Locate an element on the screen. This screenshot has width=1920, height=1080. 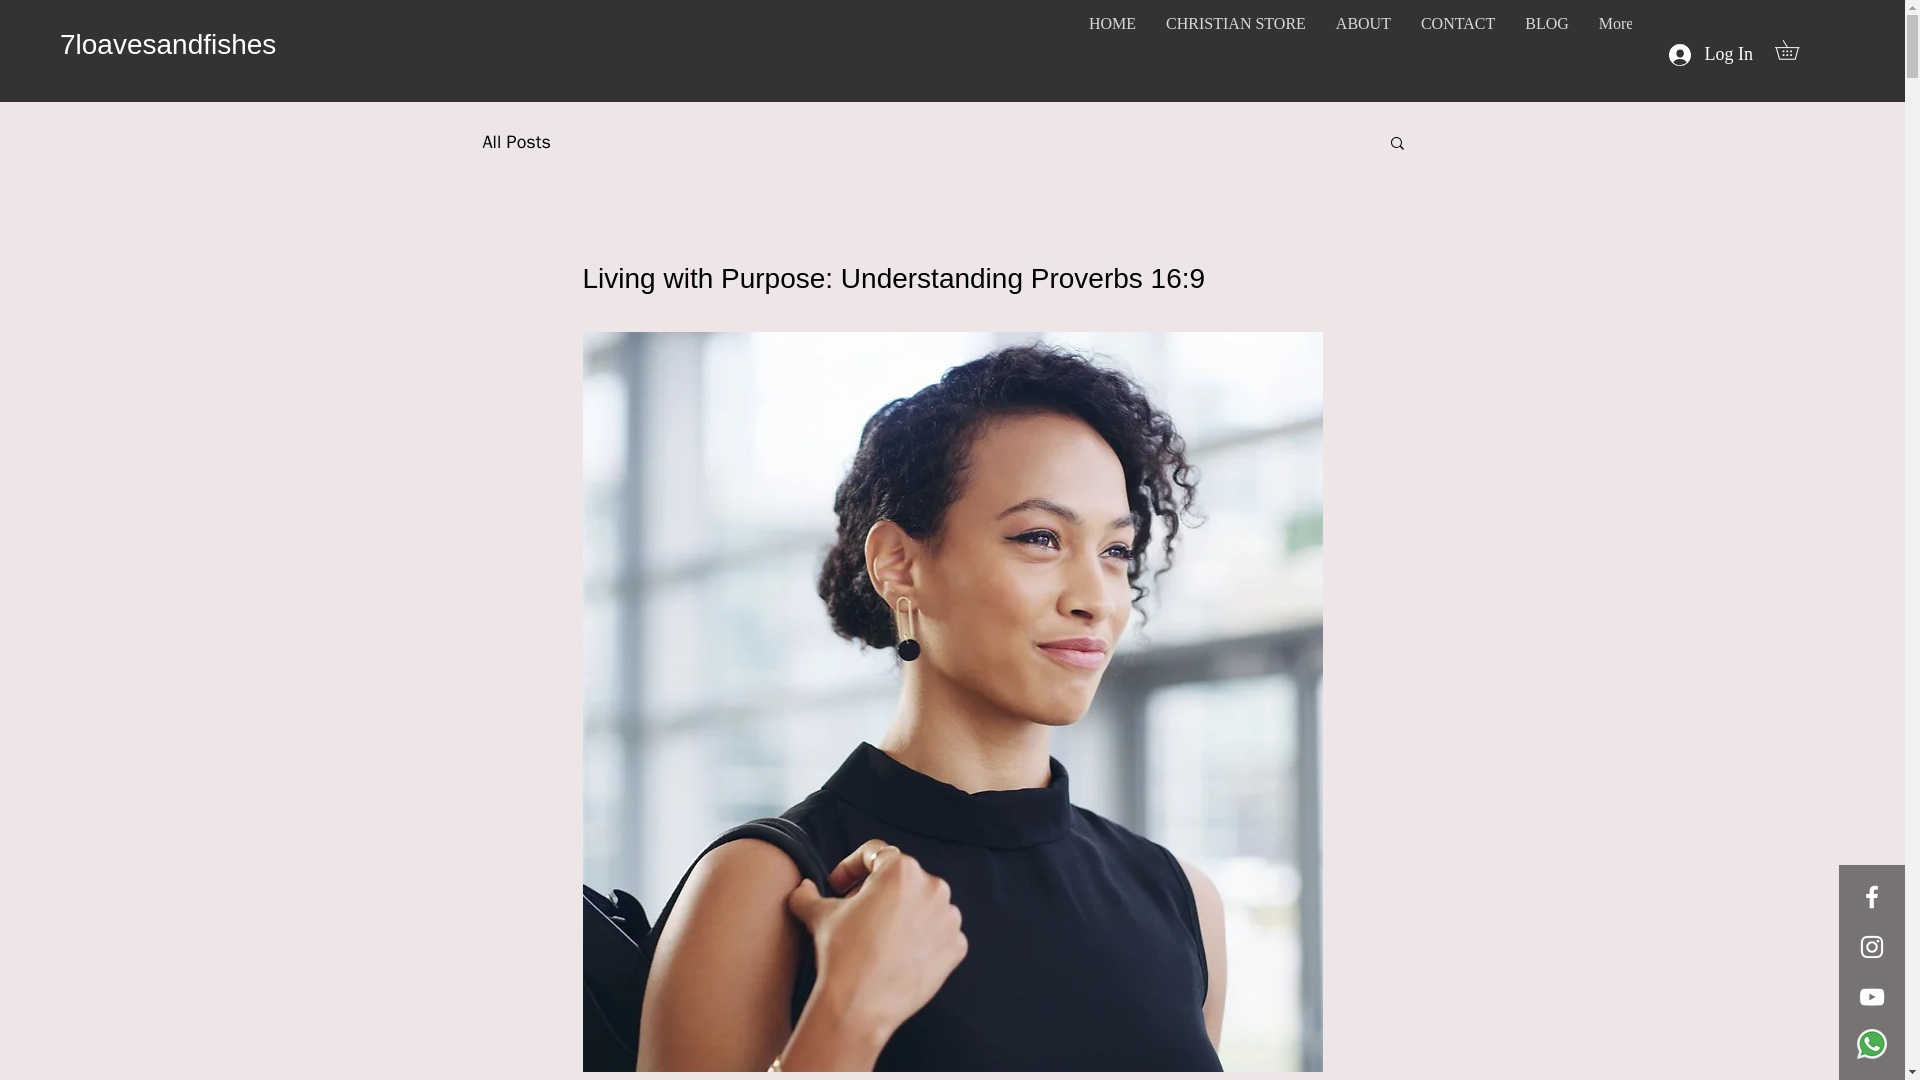
7loavesandfishes is located at coordinates (168, 44).